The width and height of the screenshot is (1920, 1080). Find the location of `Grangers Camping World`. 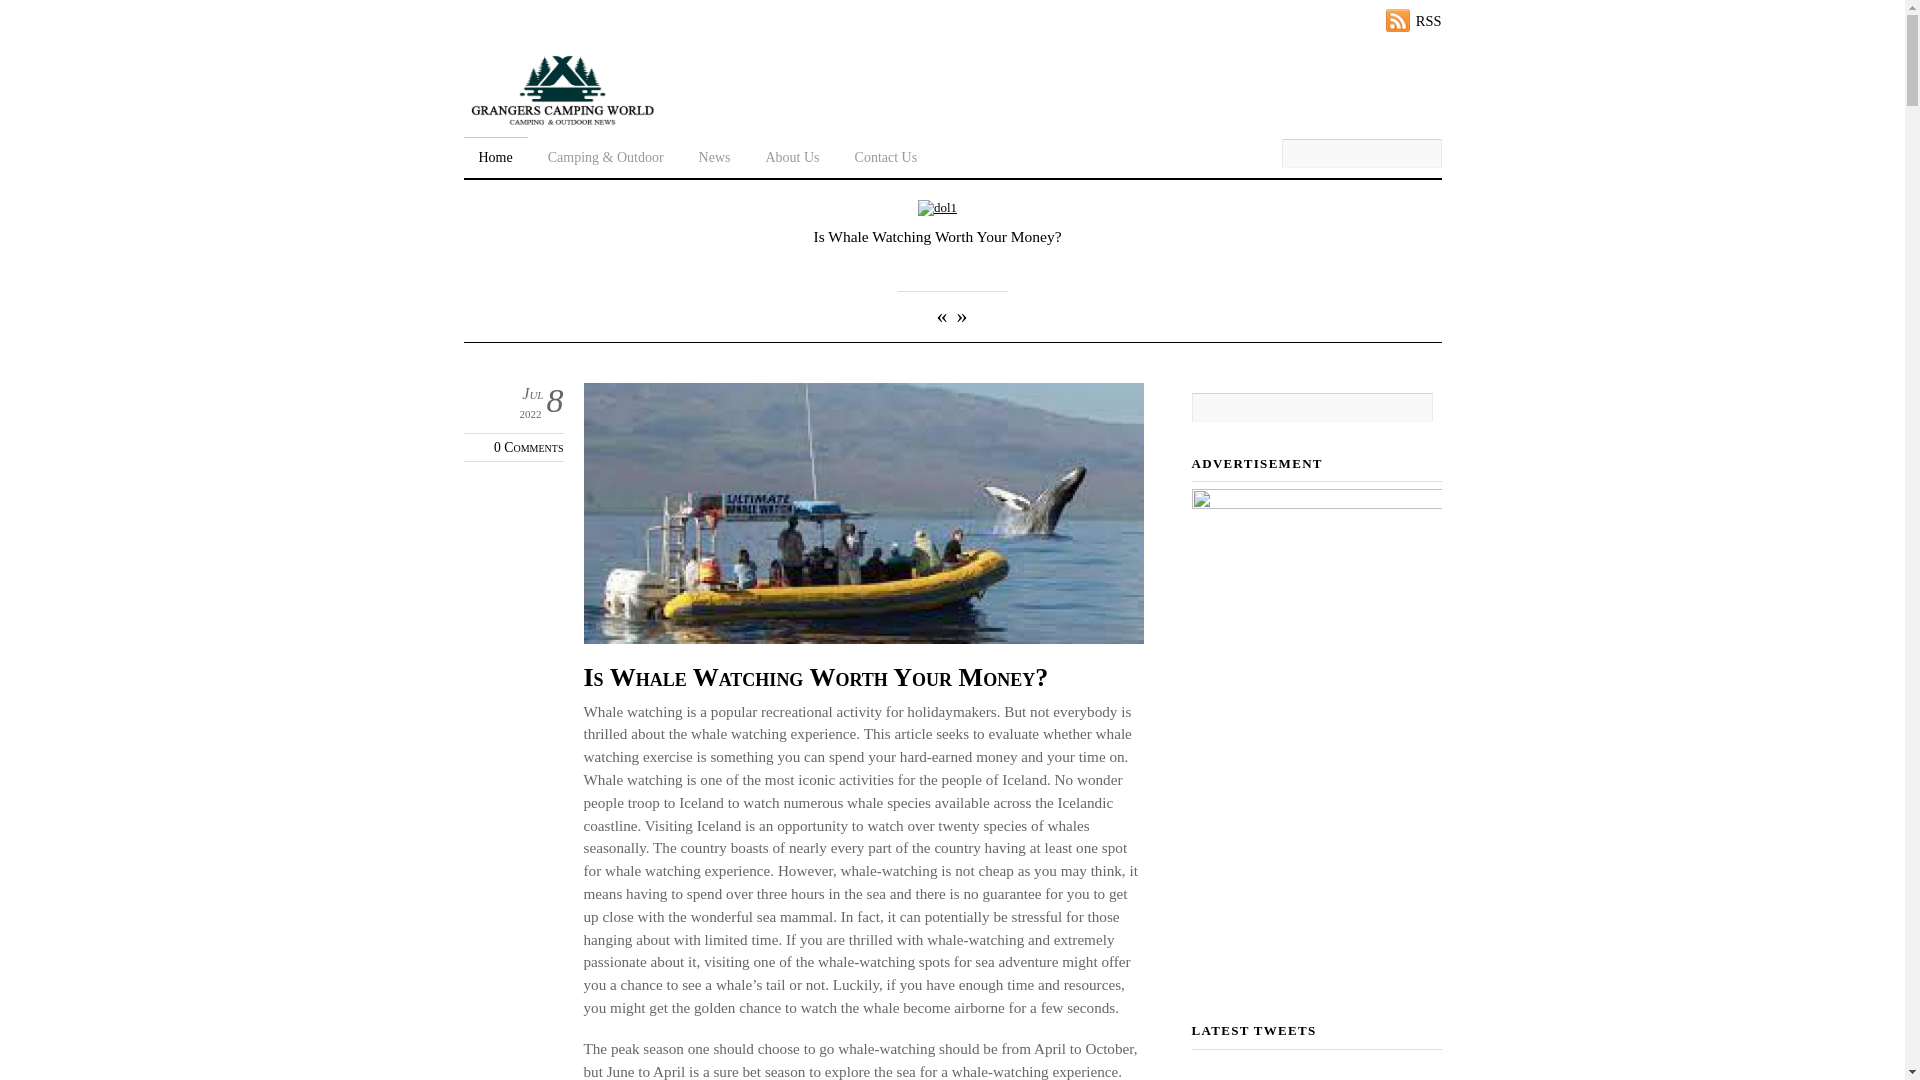

Grangers Camping World is located at coordinates (562, 120).